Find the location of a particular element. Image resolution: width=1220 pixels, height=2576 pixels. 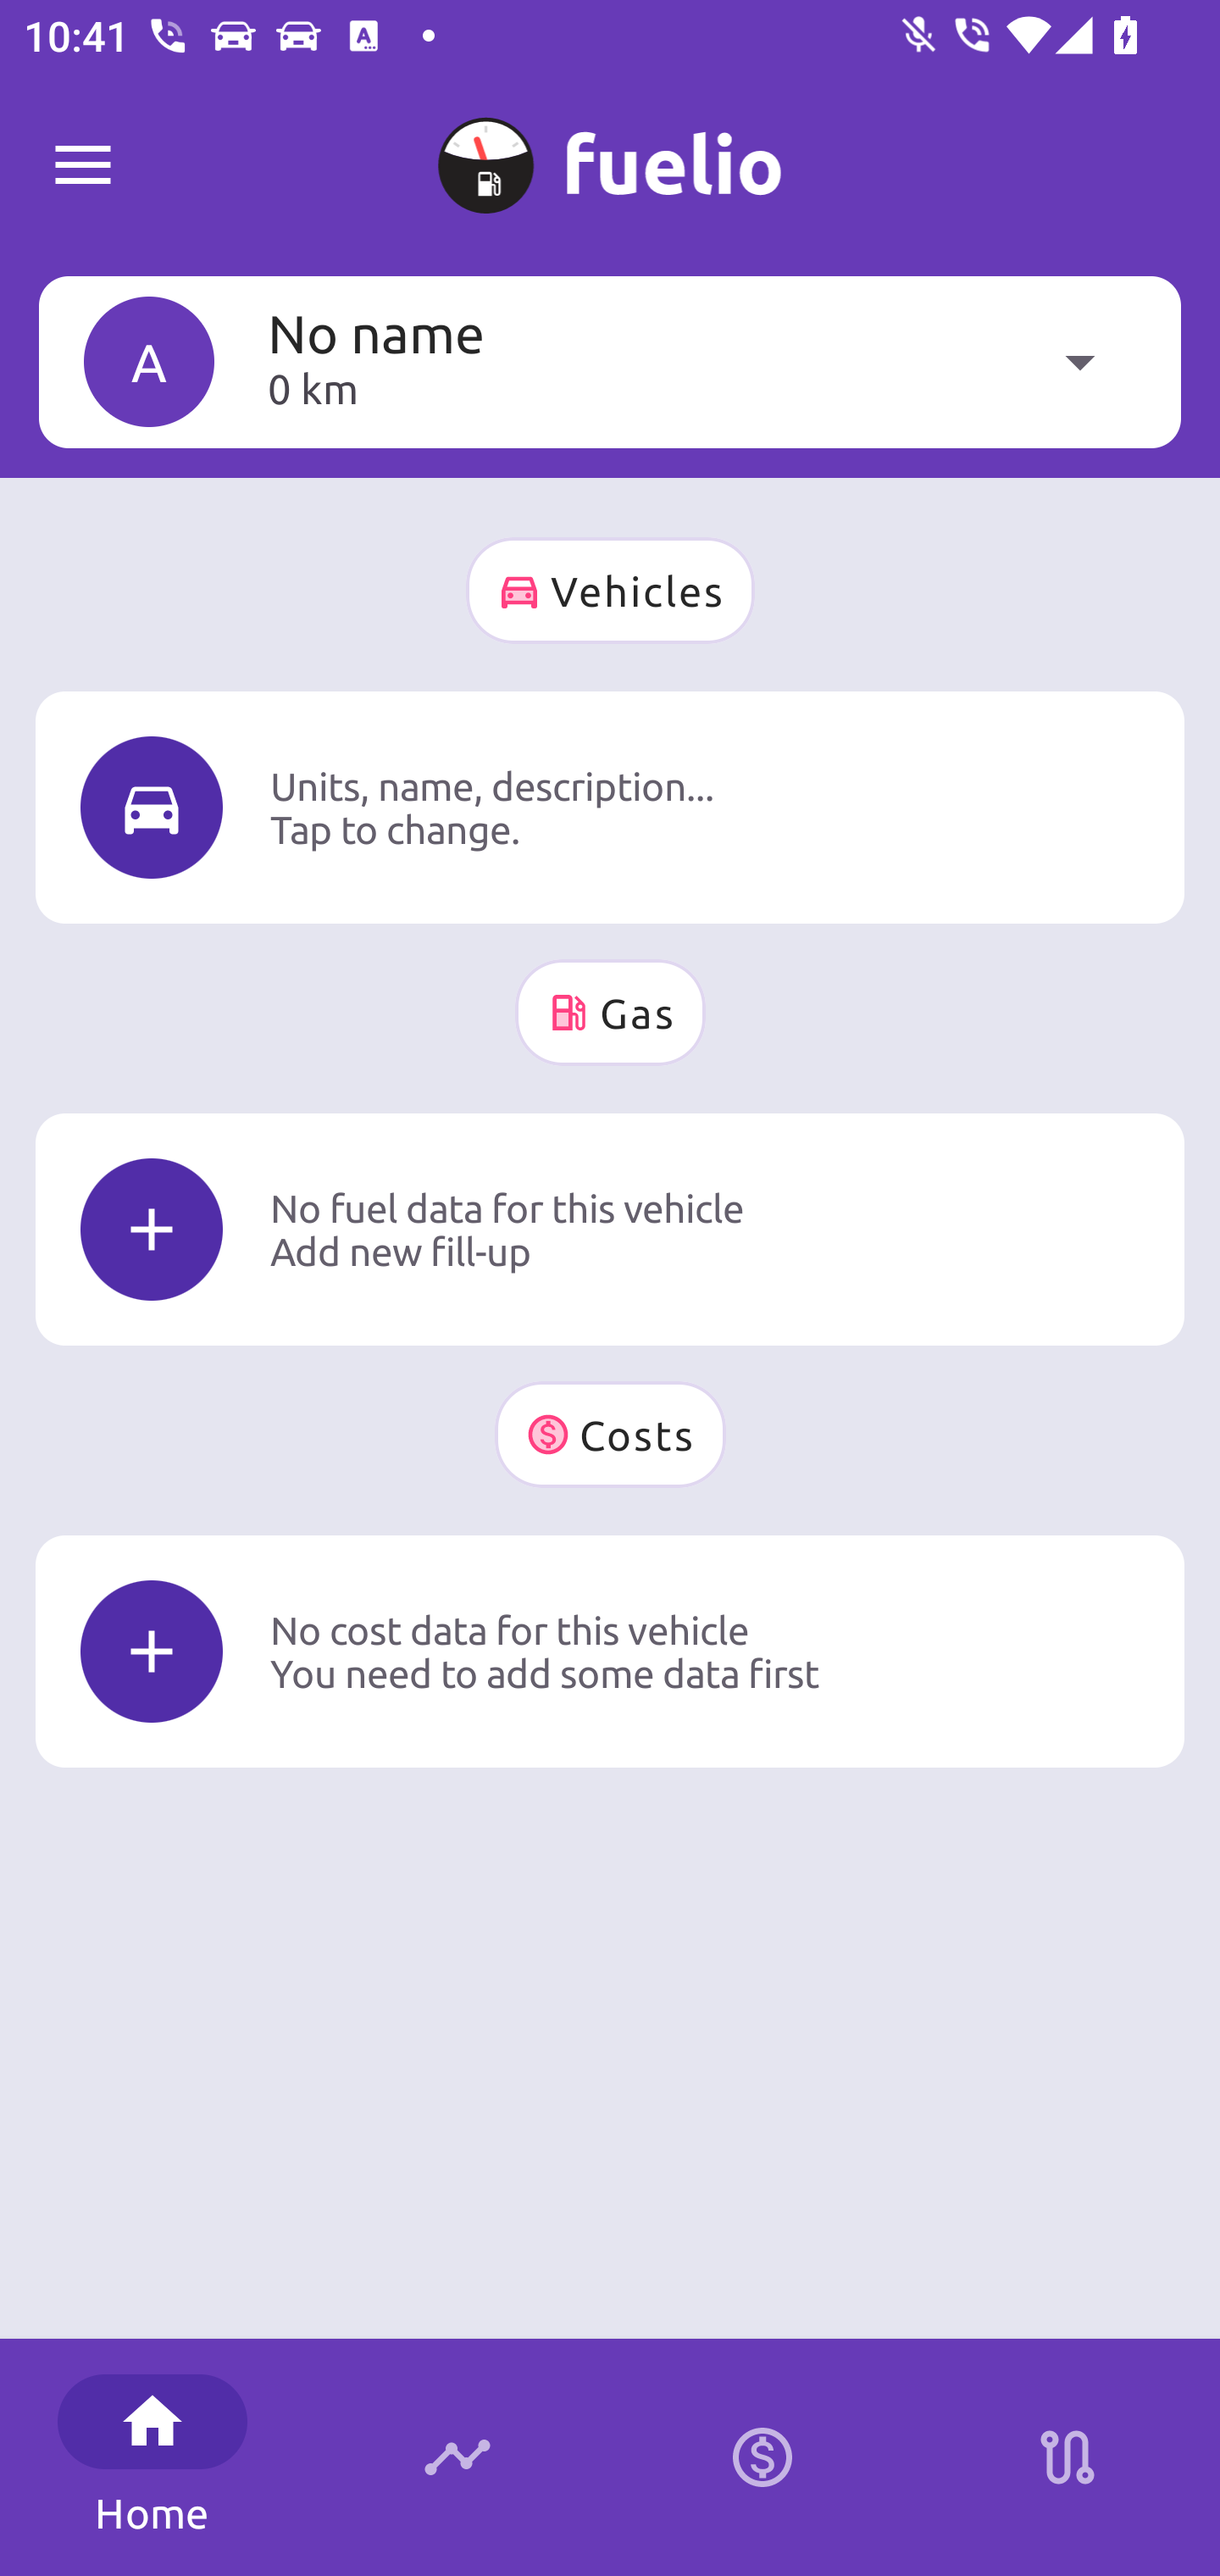

Fuelio is located at coordinates (83, 166).